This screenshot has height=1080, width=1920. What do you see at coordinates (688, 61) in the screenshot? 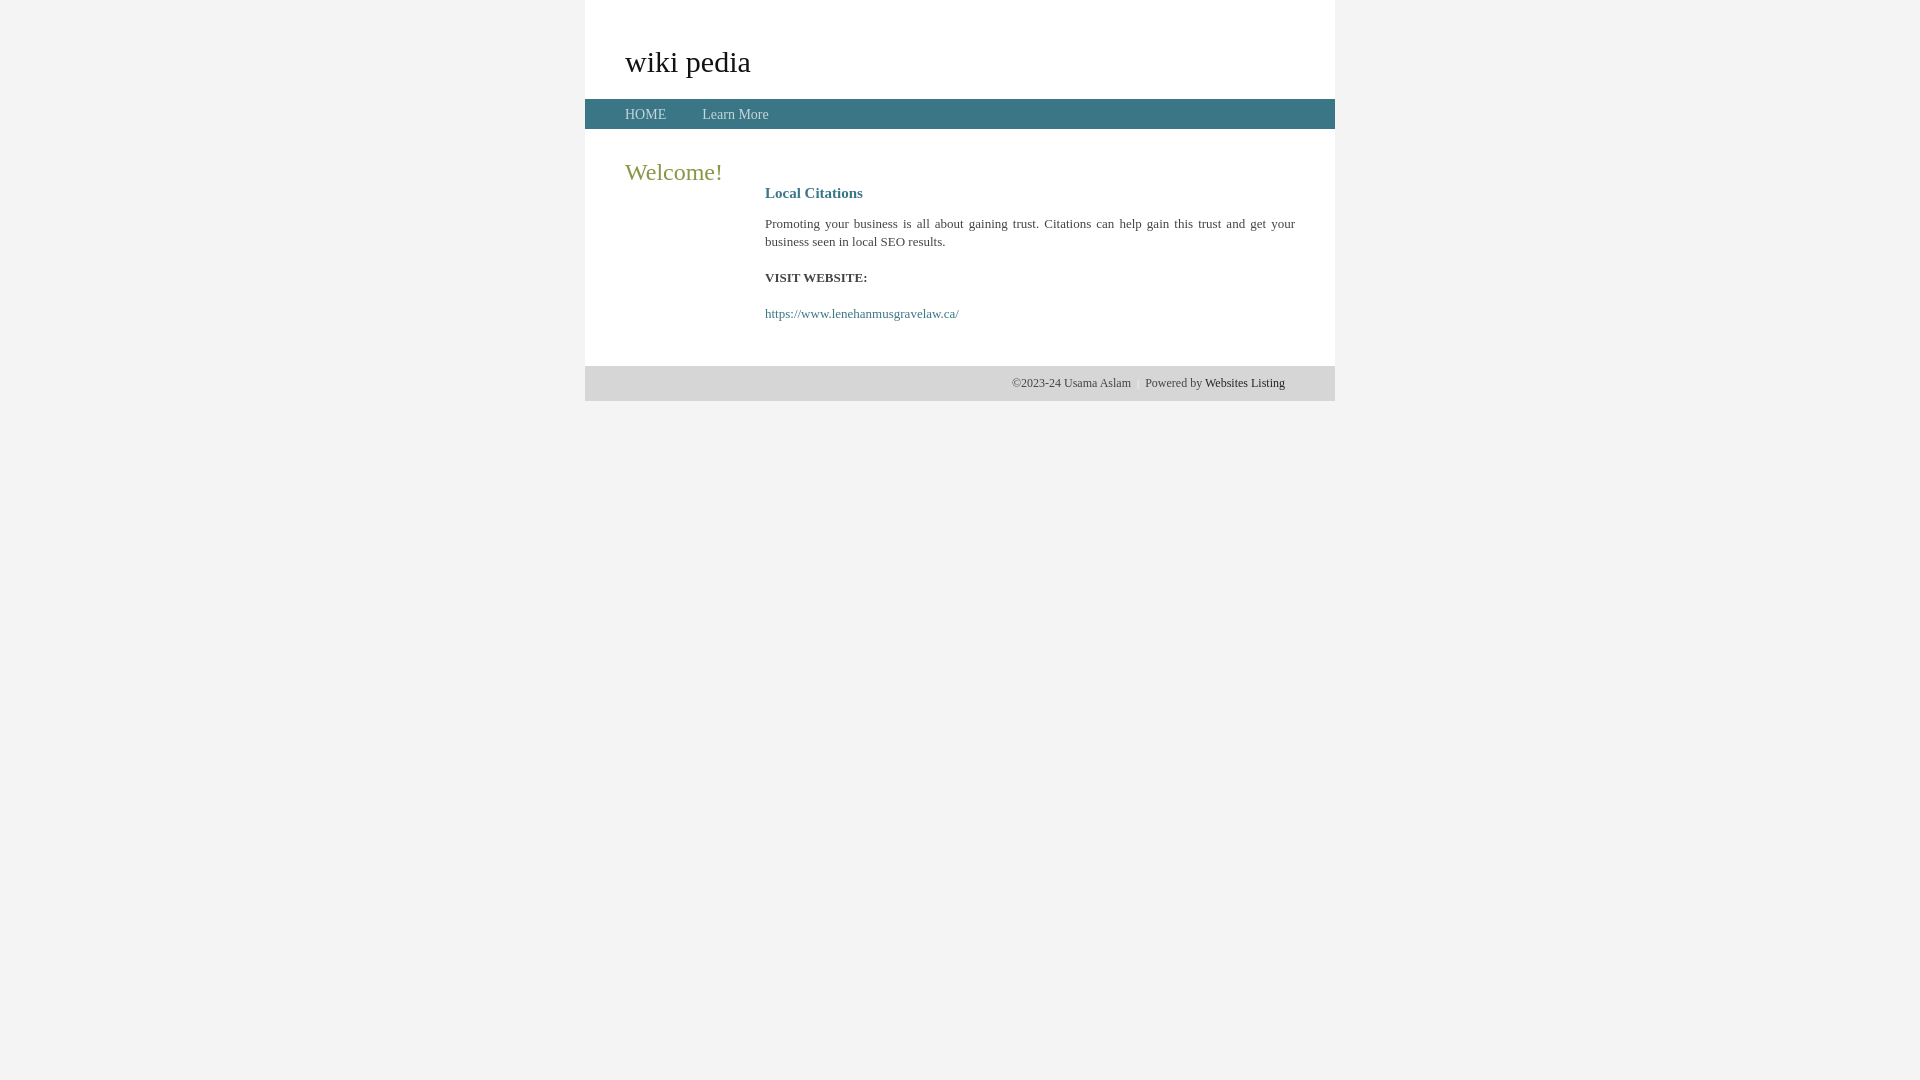
I see `wiki pedia` at bounding box center [688, 61].